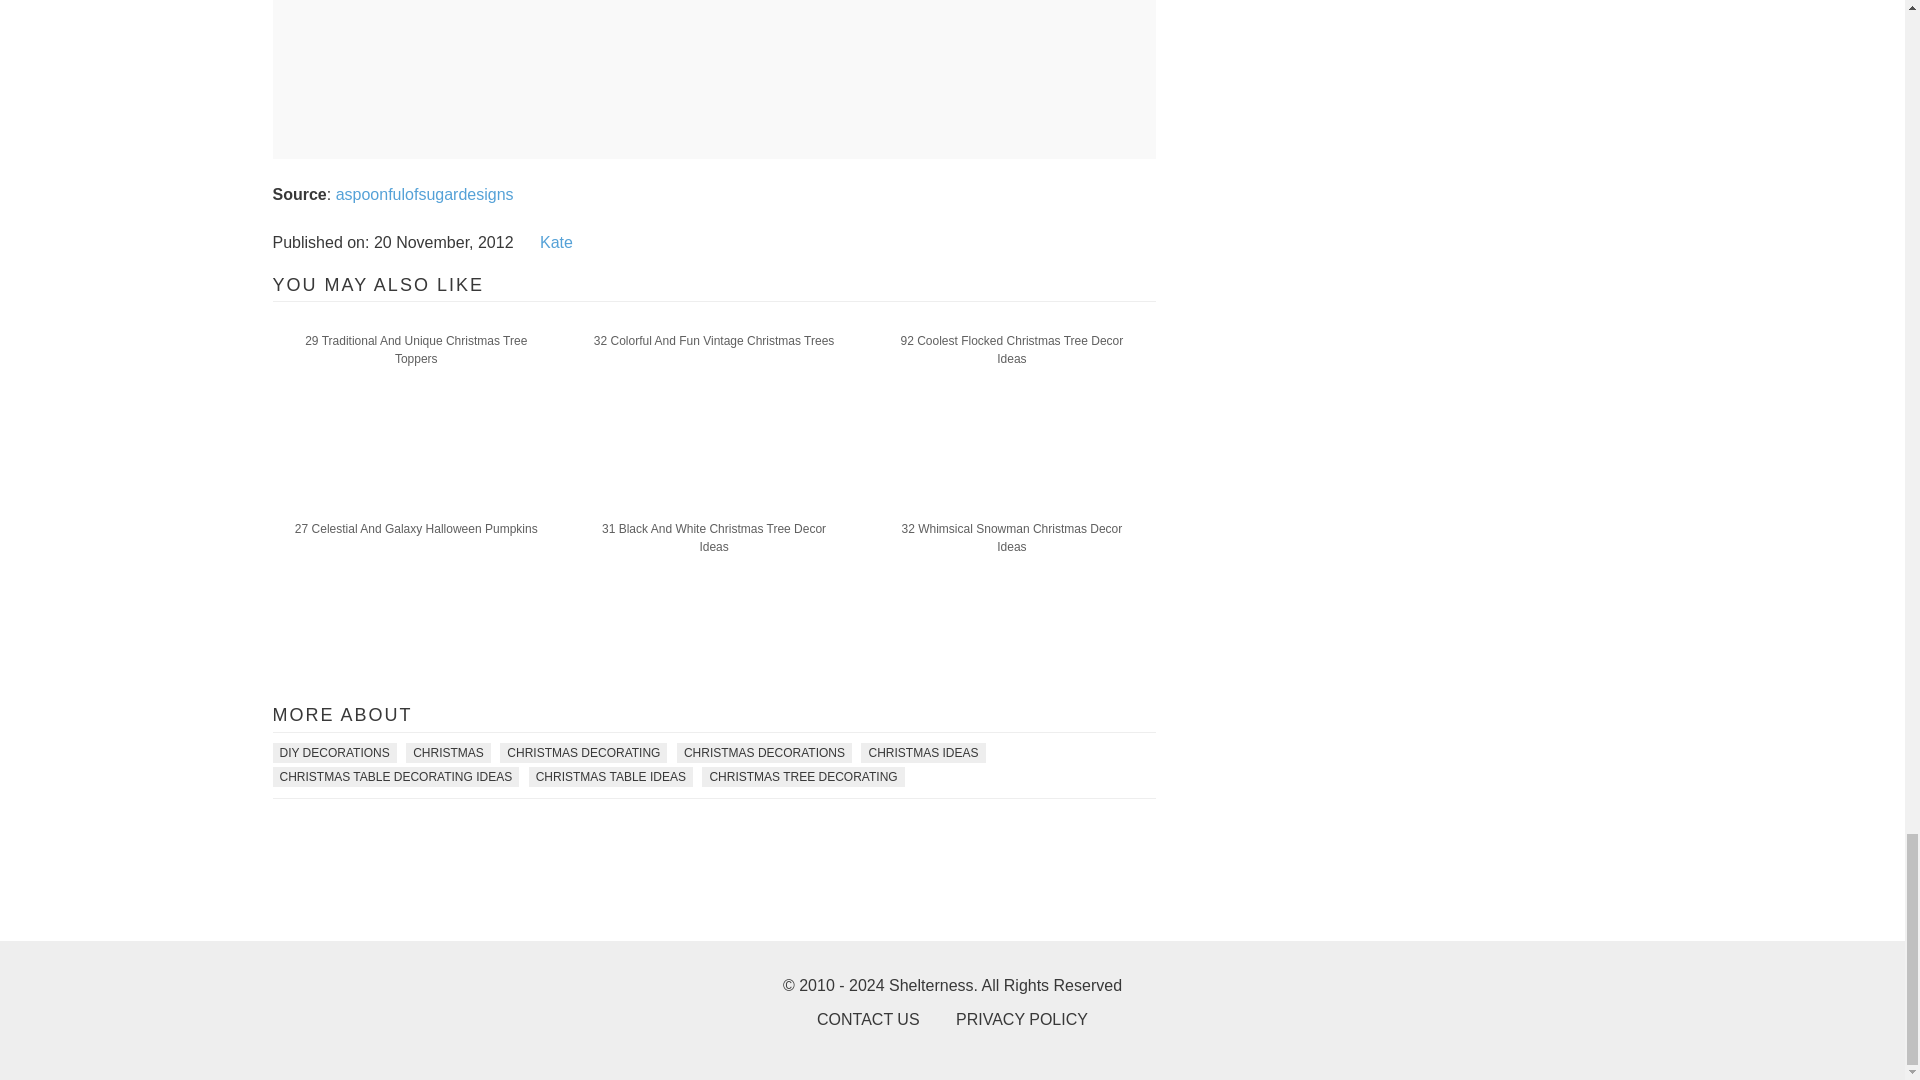 This screenshot has width=1920, height=1080. I want to click on 29 Traditional And Unique Christmas Tree Toppers, so click(416, 350).